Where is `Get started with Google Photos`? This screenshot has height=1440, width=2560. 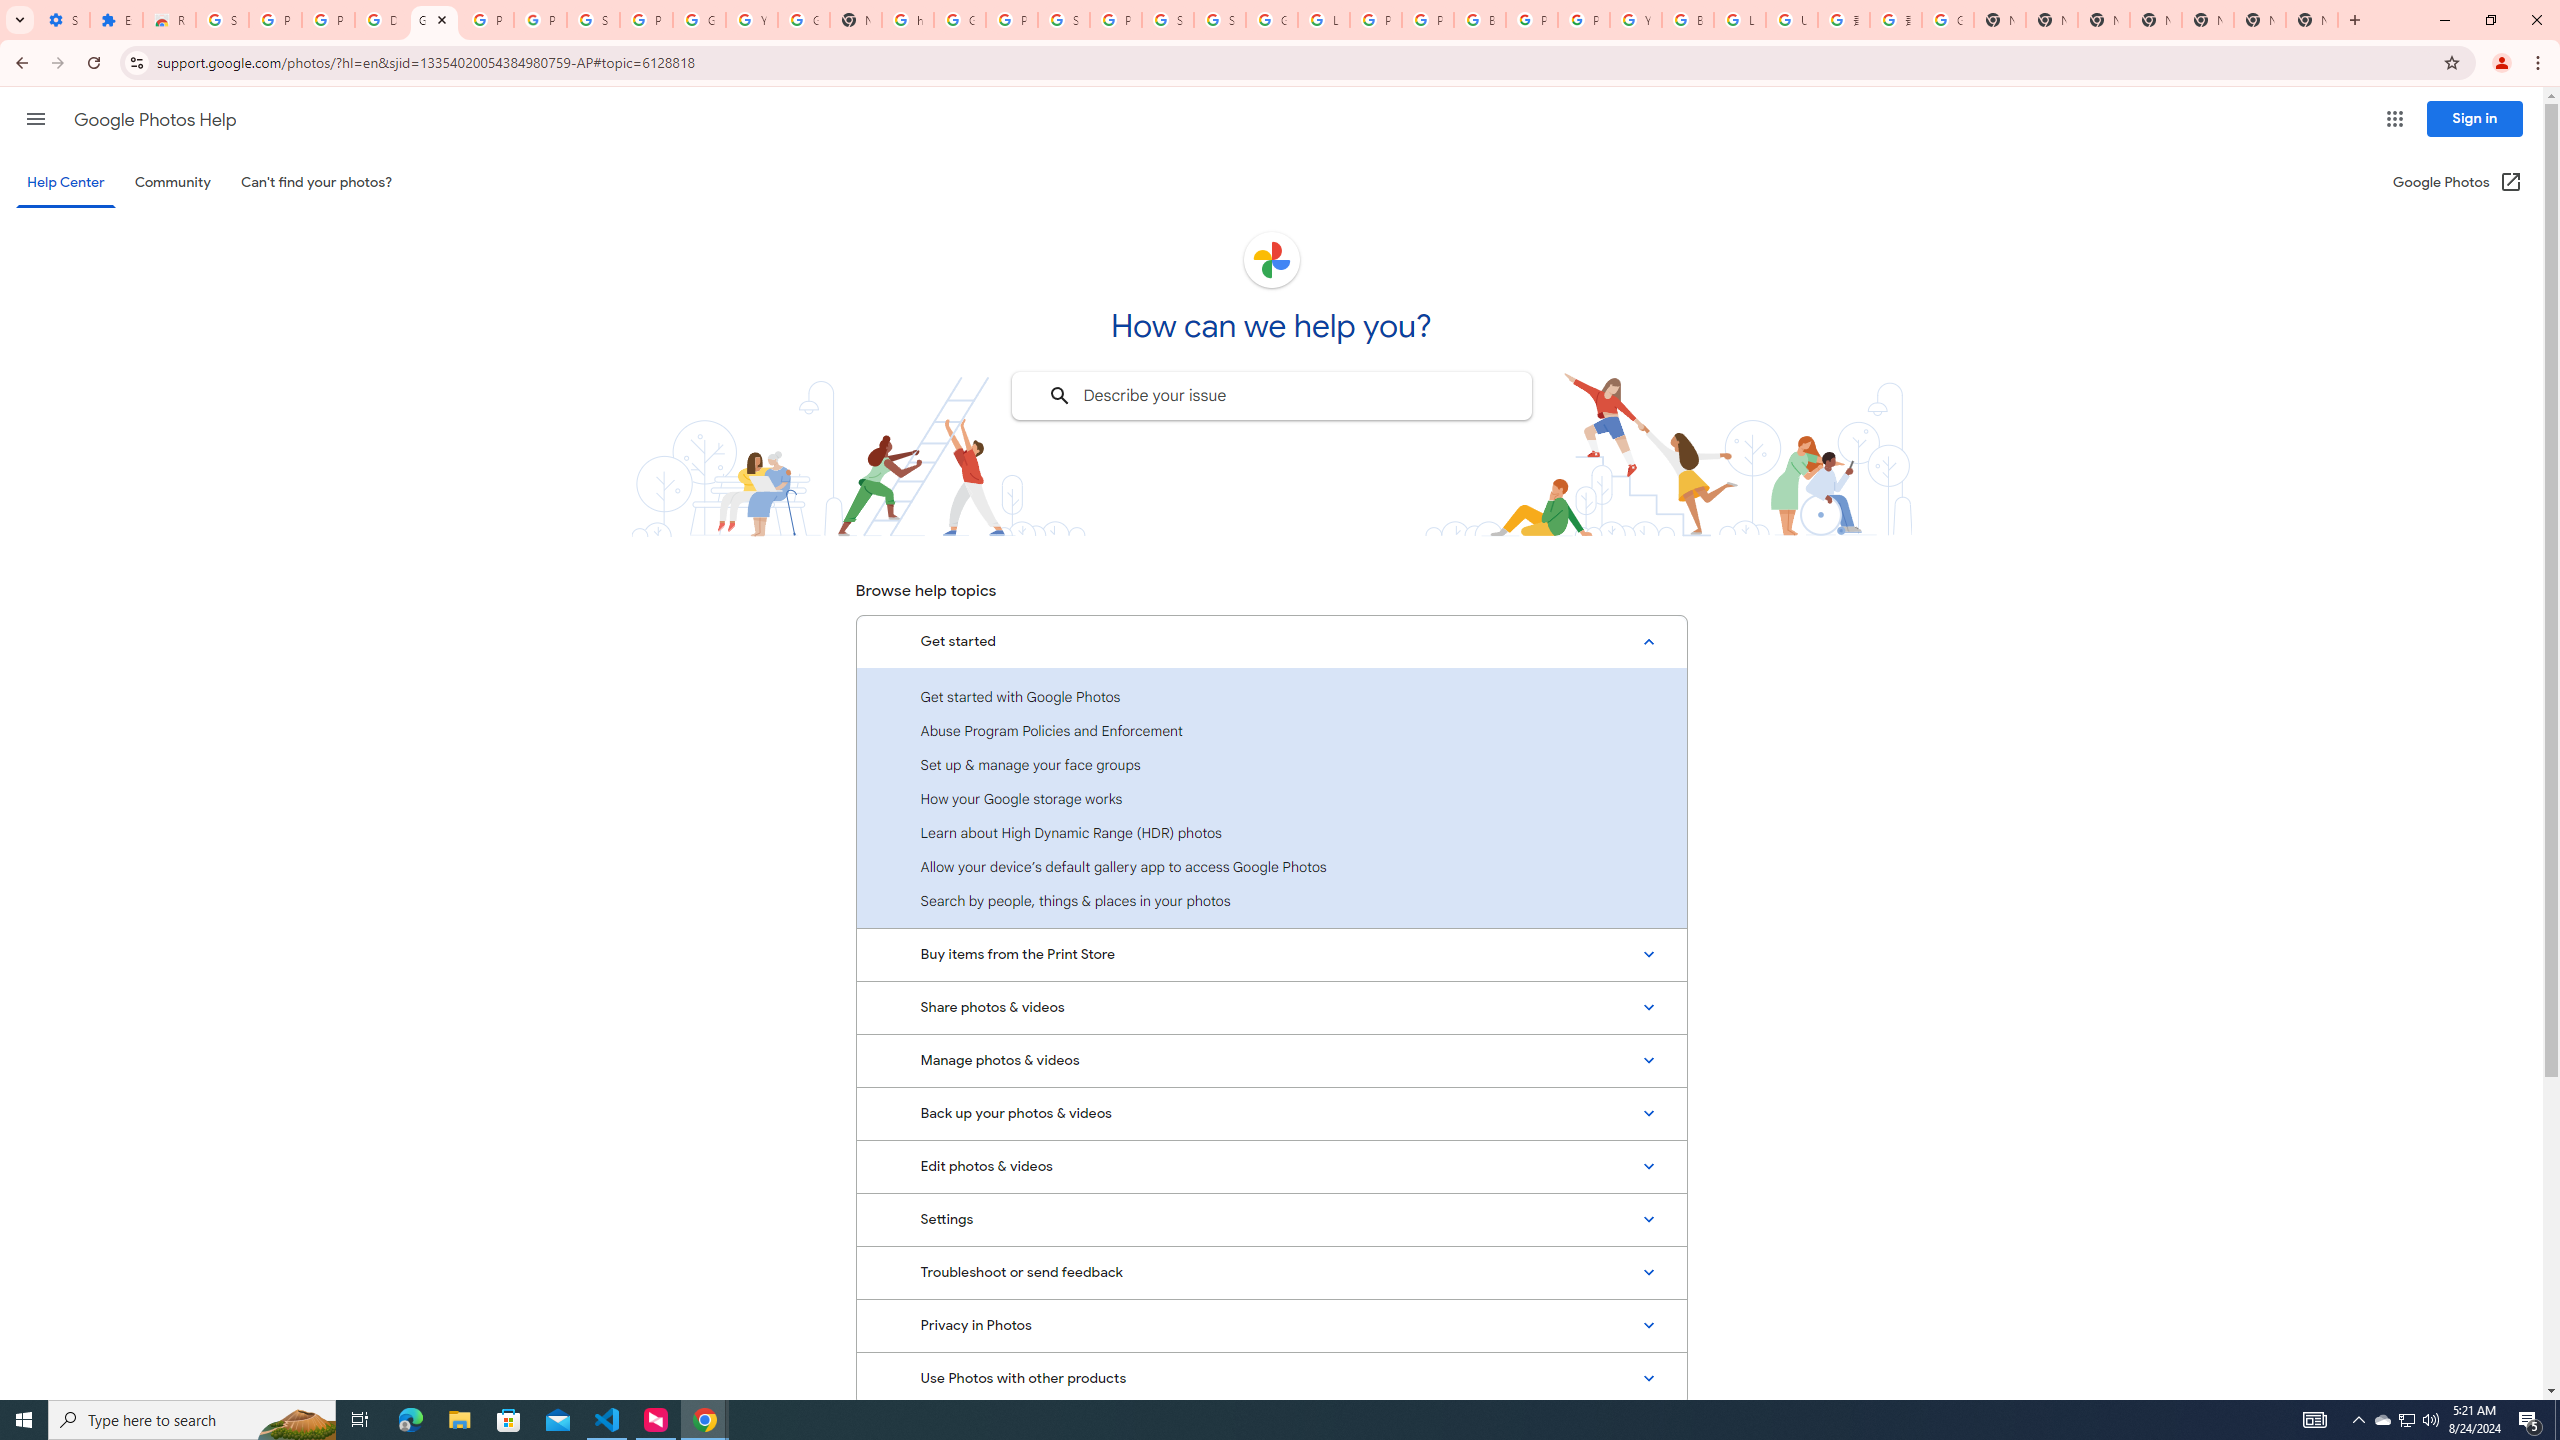
Get started with Google Photos is located at coordinates (1271, 696).